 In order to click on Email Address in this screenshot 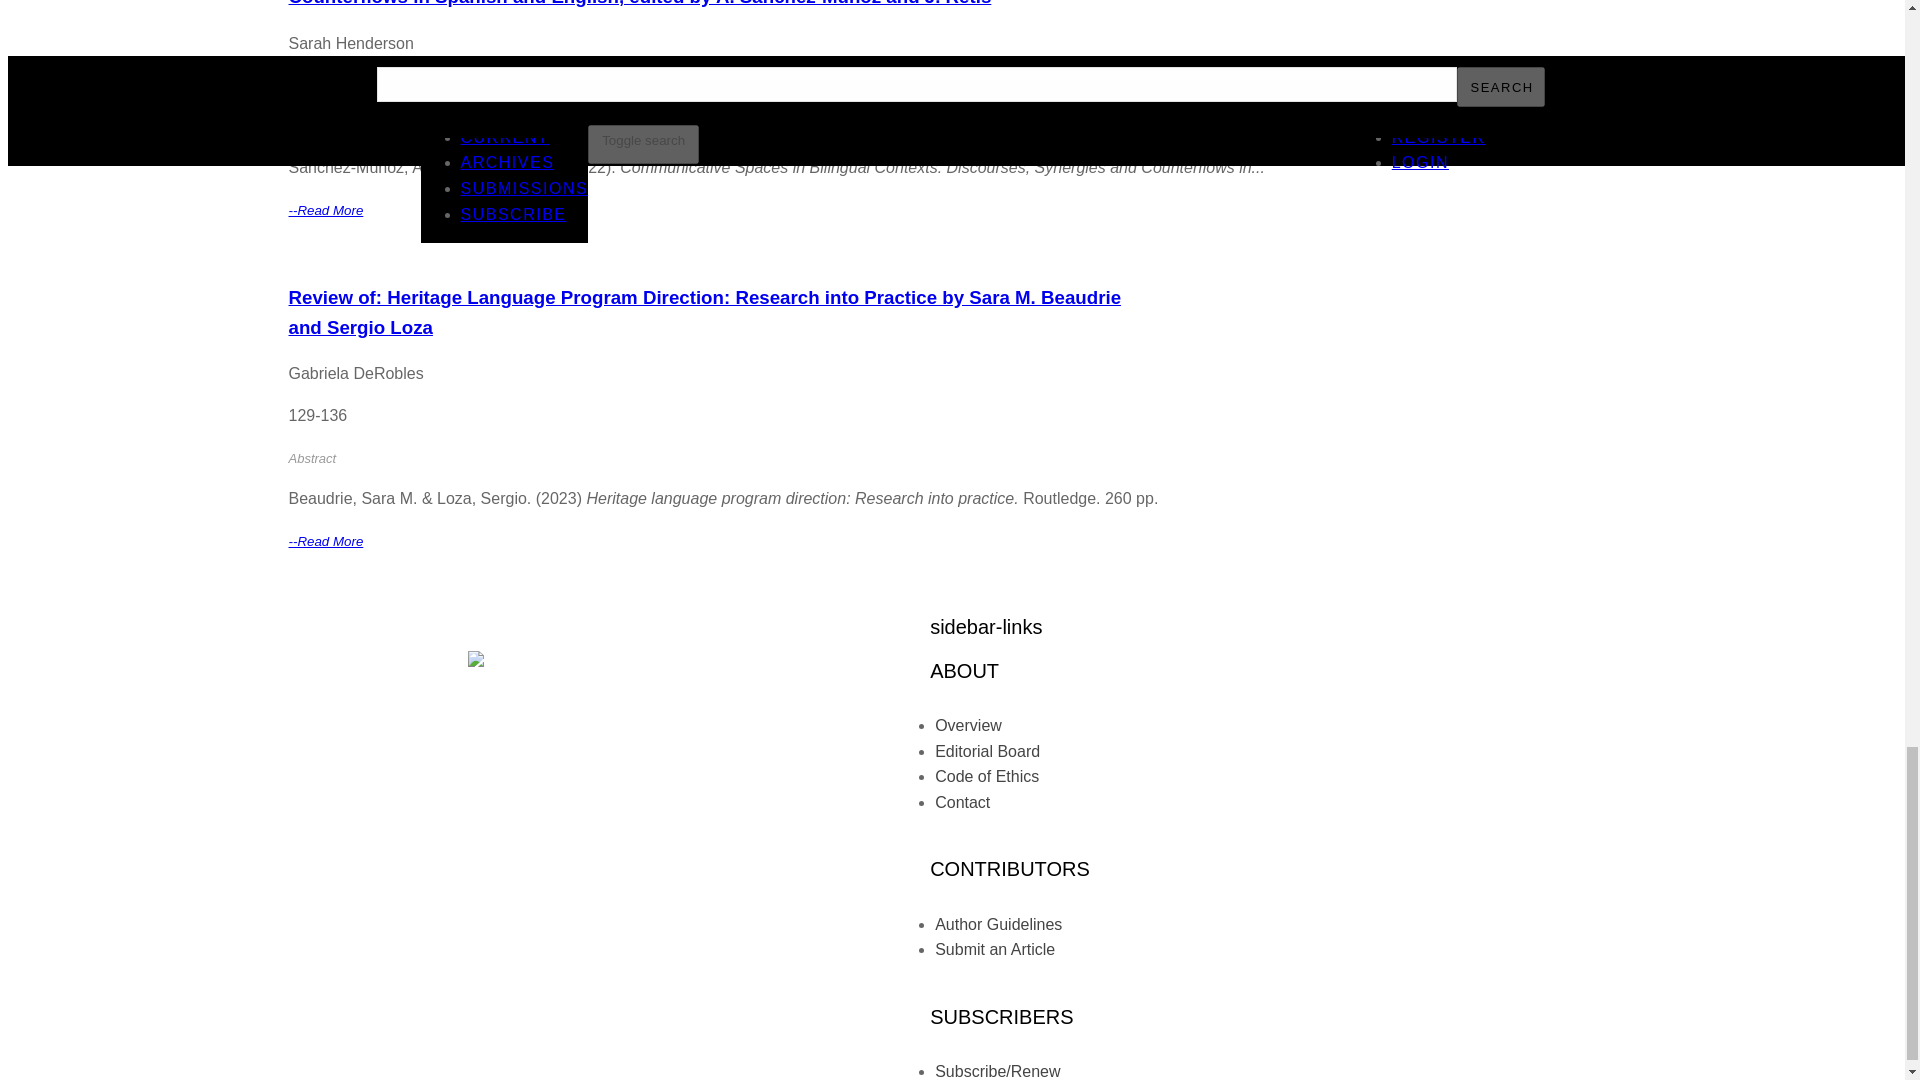, I will do `click(432, 820)`.